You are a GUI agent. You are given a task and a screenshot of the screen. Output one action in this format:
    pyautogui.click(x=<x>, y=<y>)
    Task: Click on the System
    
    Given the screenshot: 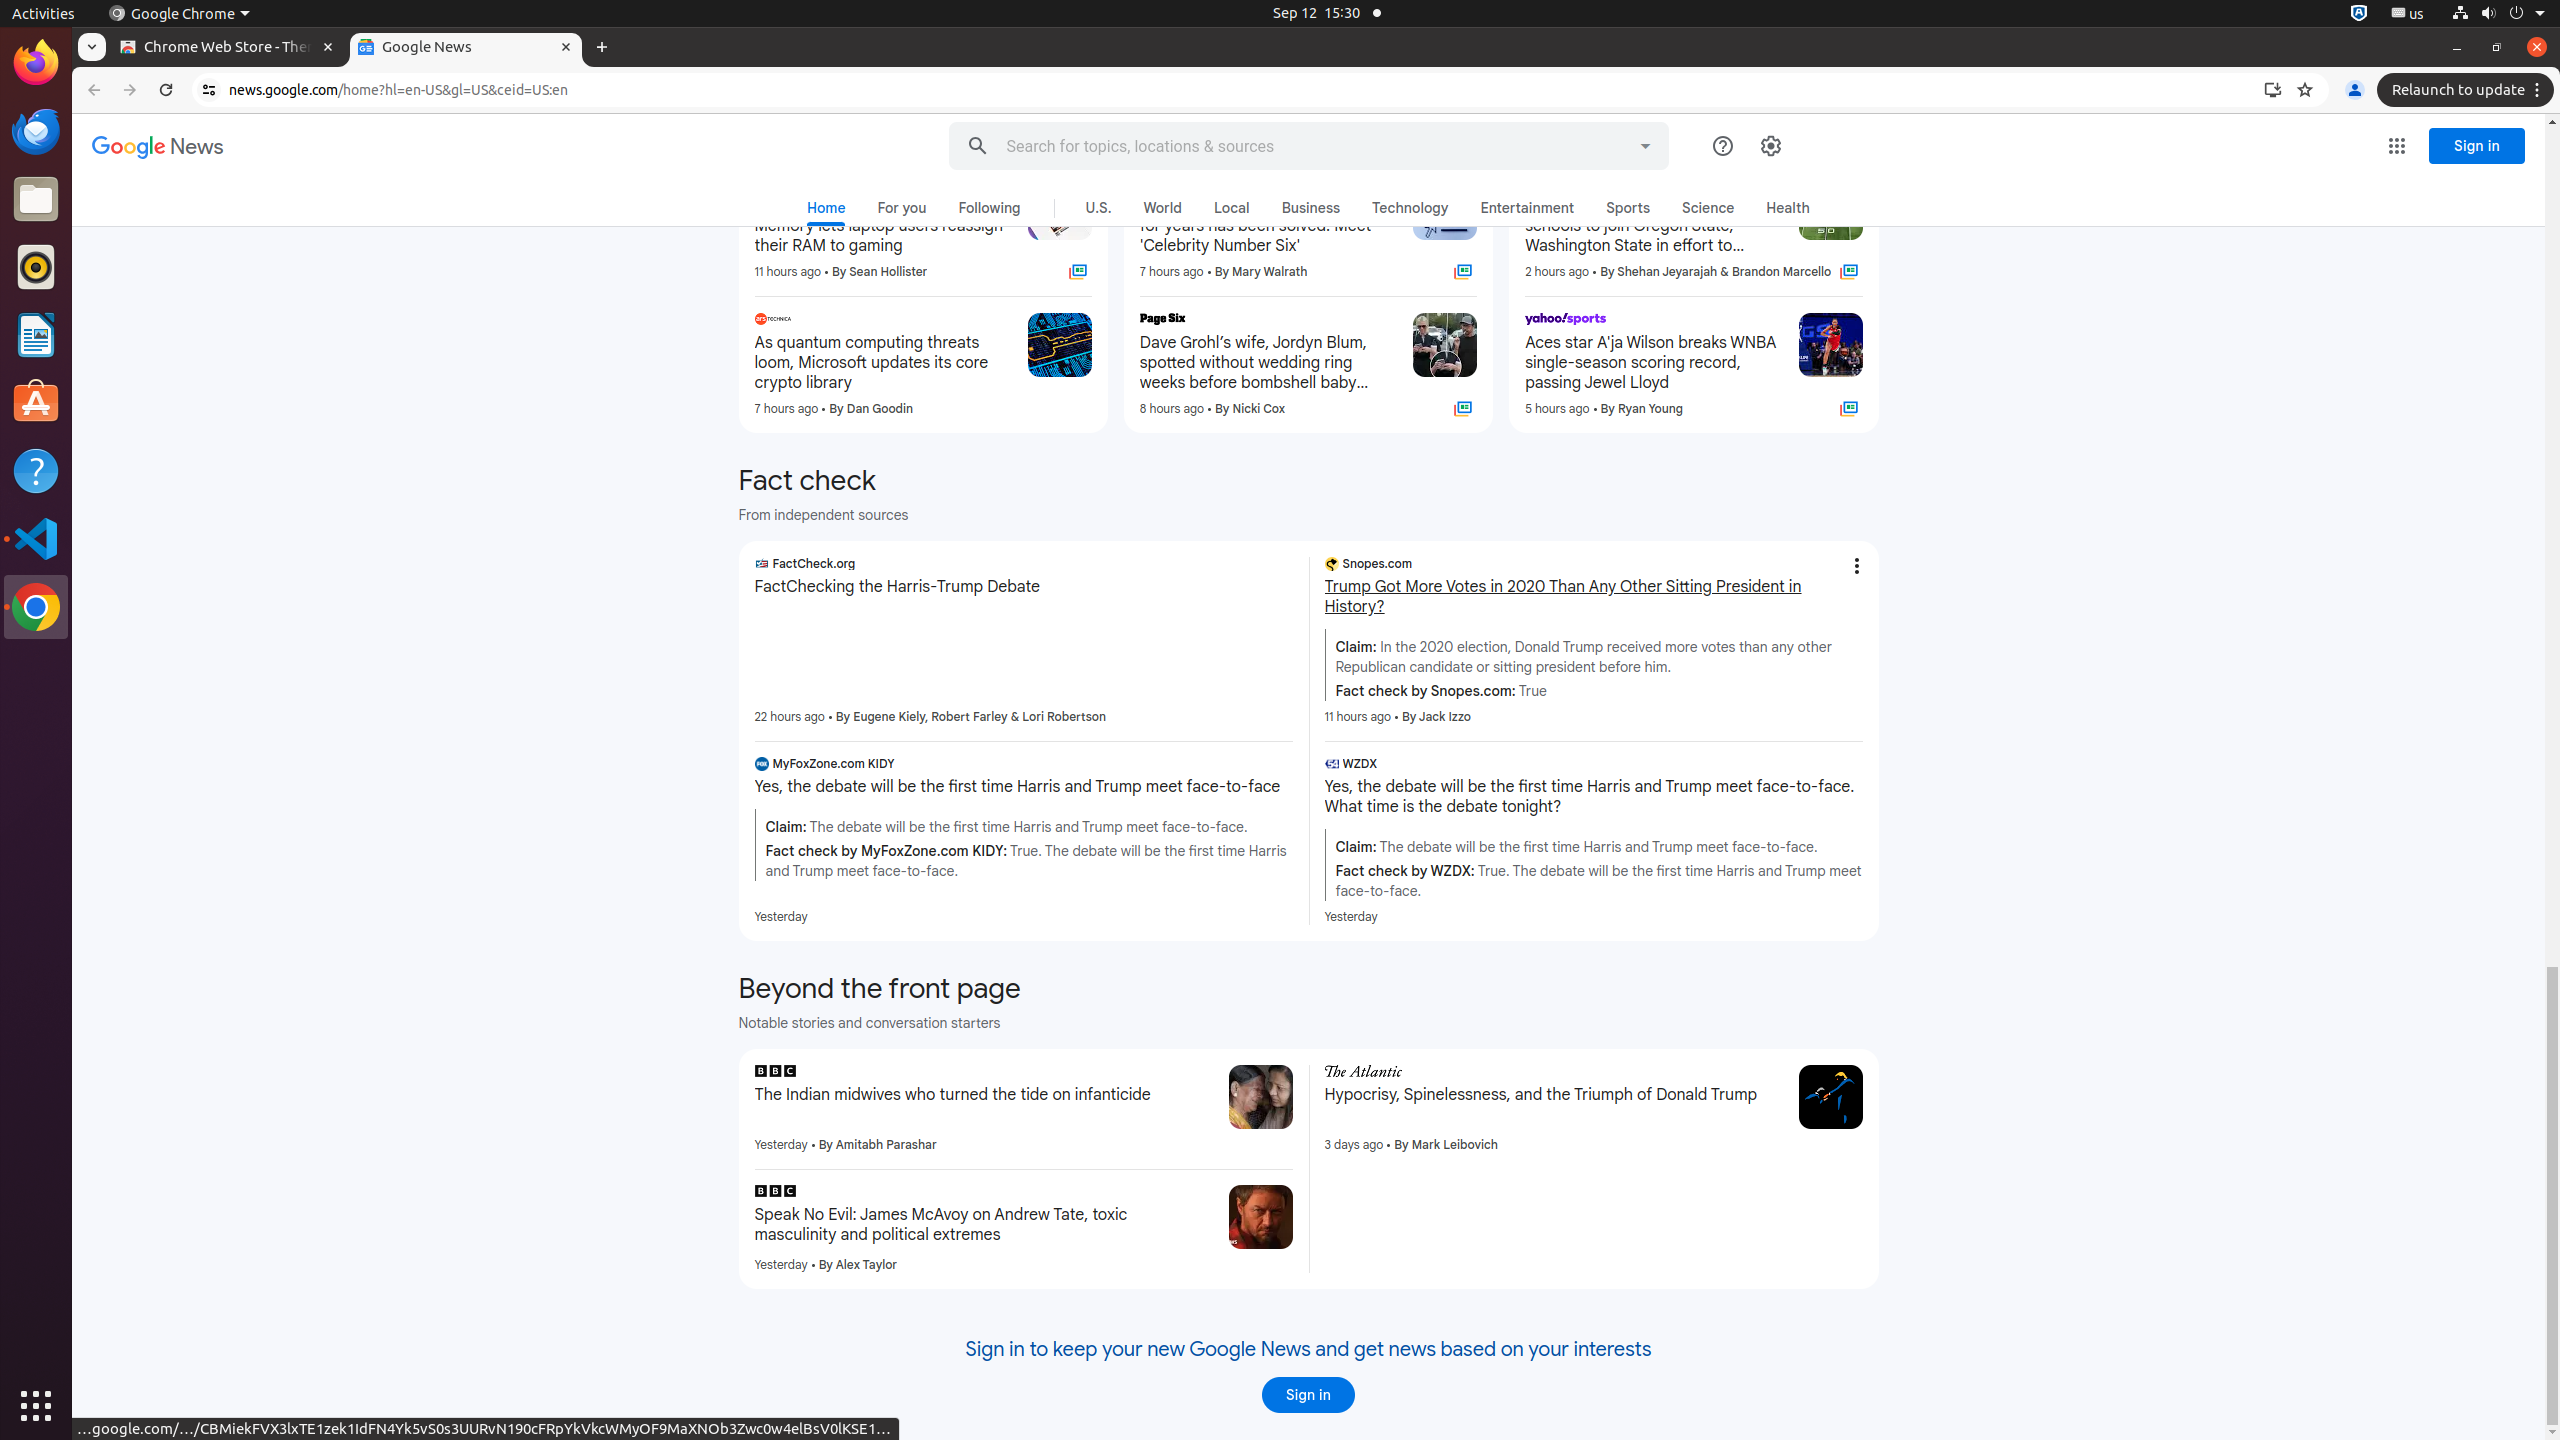 What is the action you would take?
    pyautogui.click(x=2498, y=14)
    